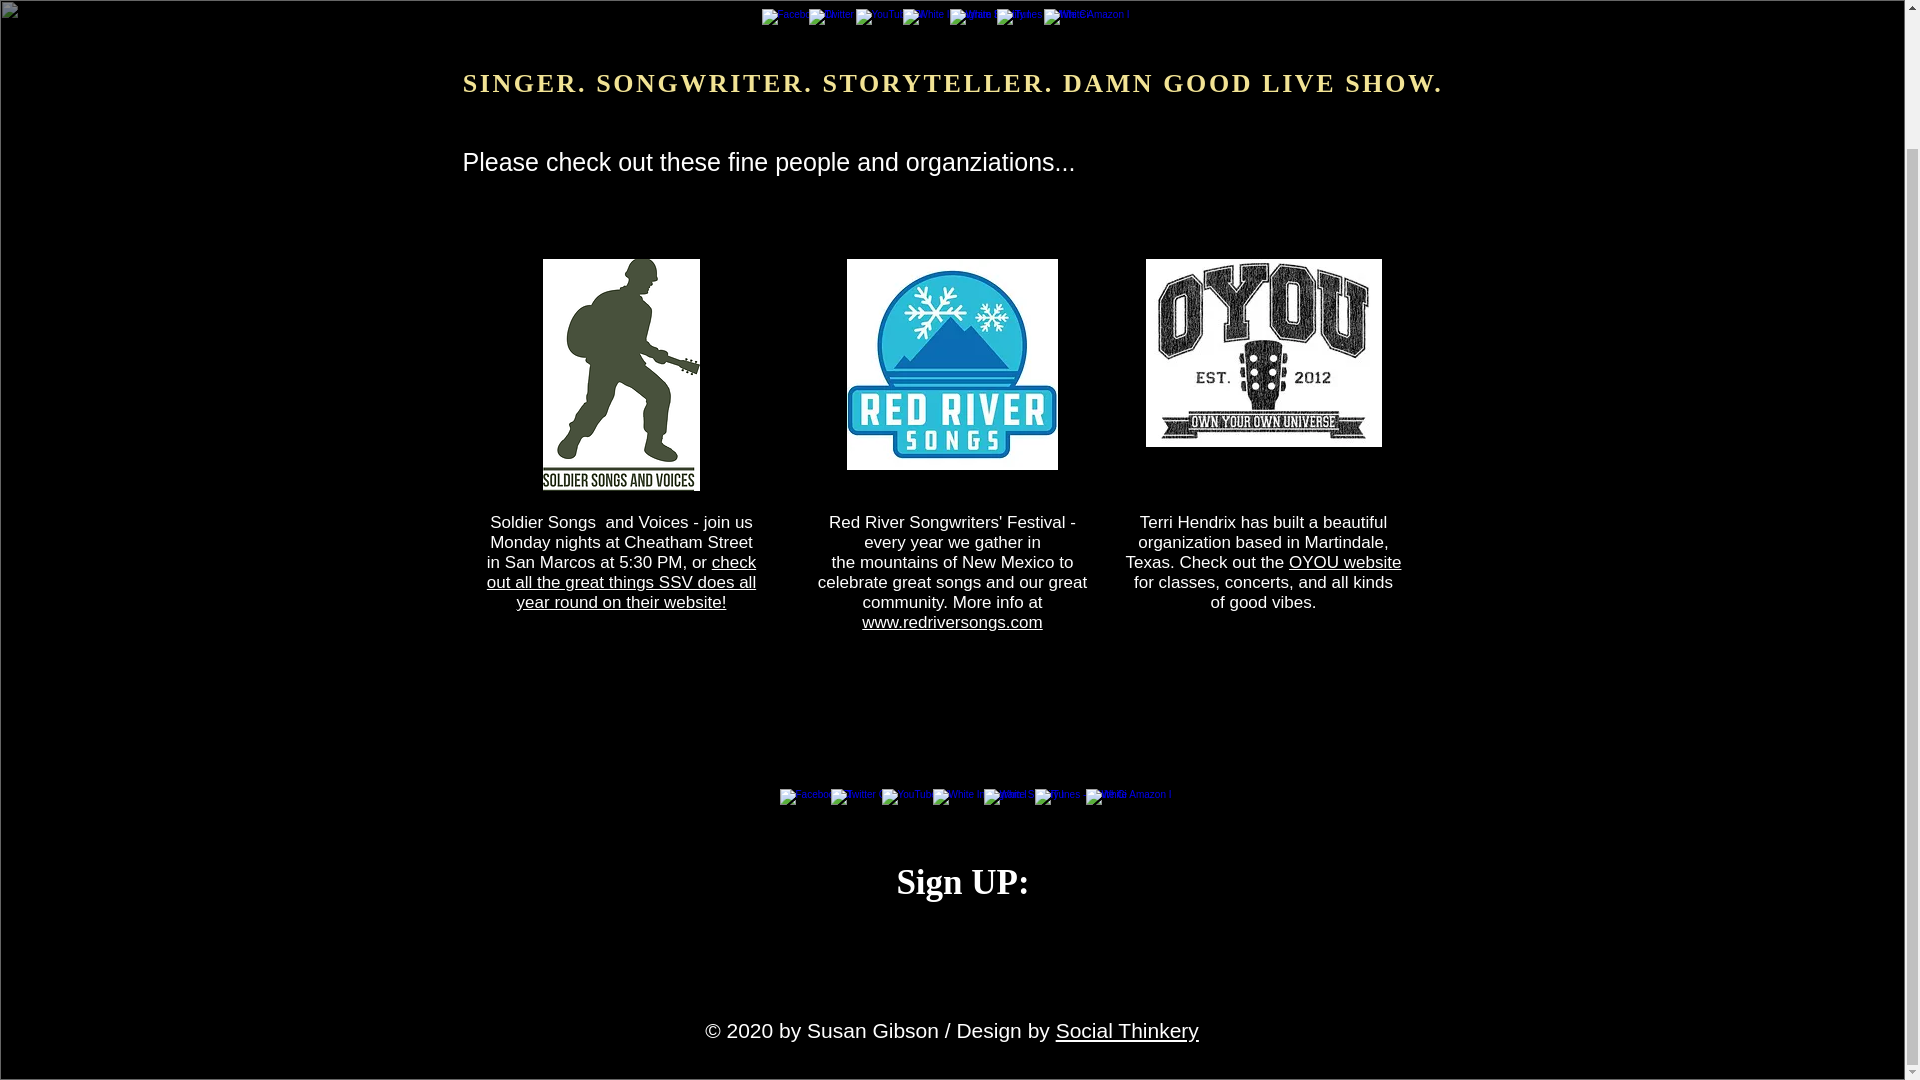 This screenshot has height=1080, width=1920. What do you see at coordinates (952, 622) in the screenshot?
I see `www.redriversongs.com` at bounding box center [952, 622].